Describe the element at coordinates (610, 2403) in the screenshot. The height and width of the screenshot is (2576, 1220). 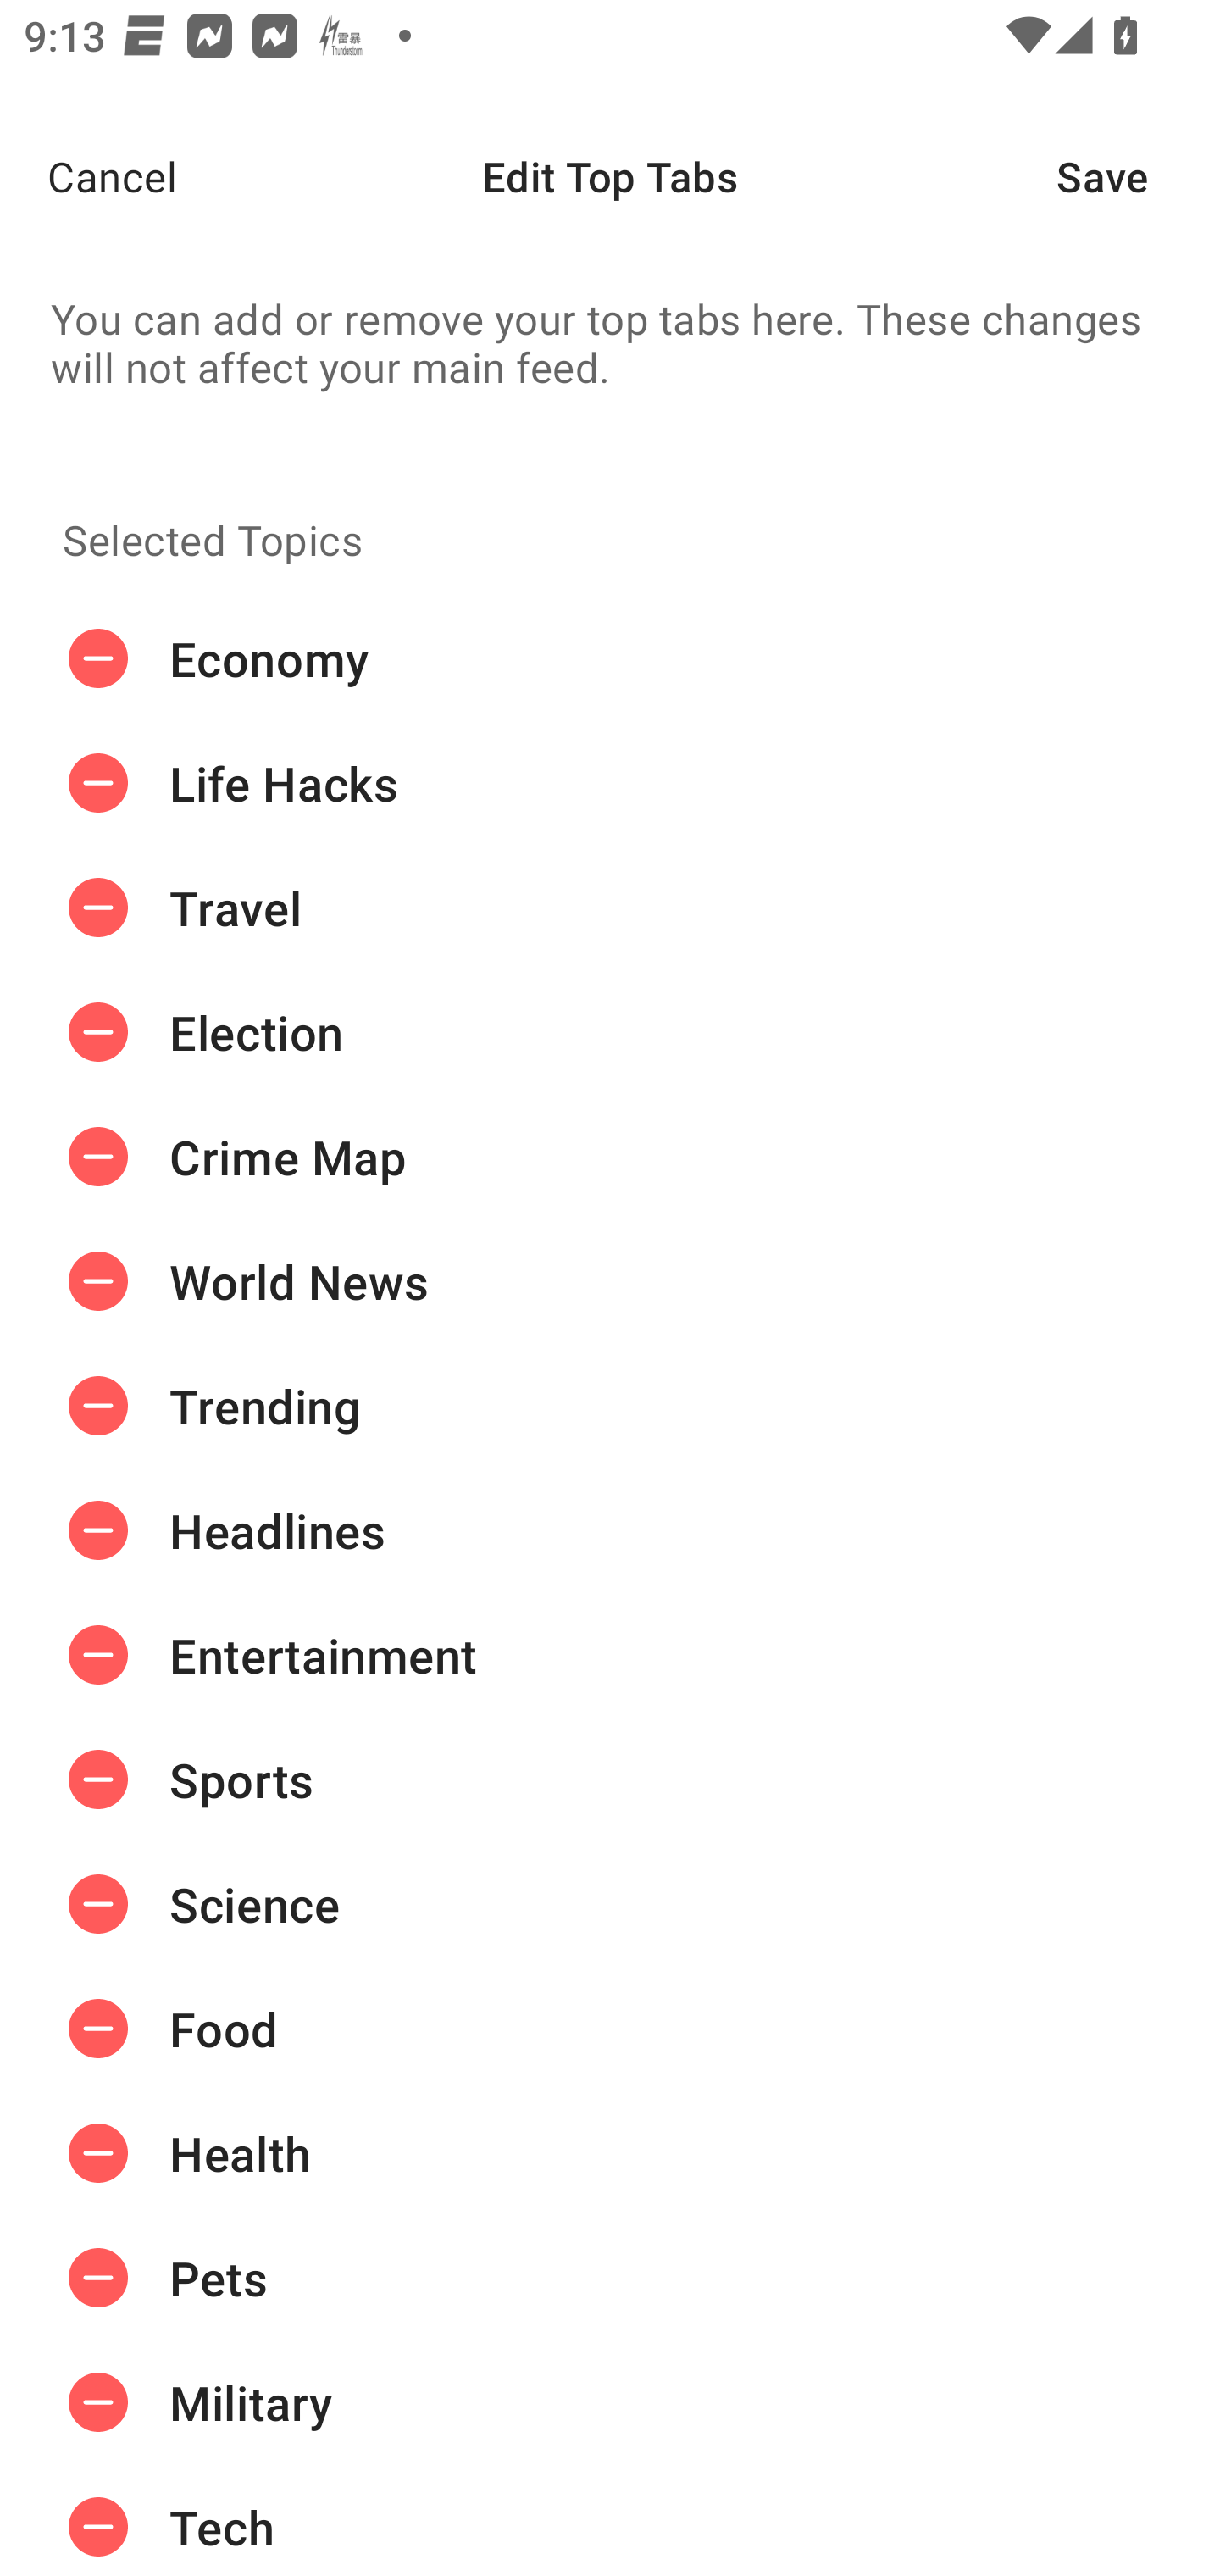
I see `Military` at that location.